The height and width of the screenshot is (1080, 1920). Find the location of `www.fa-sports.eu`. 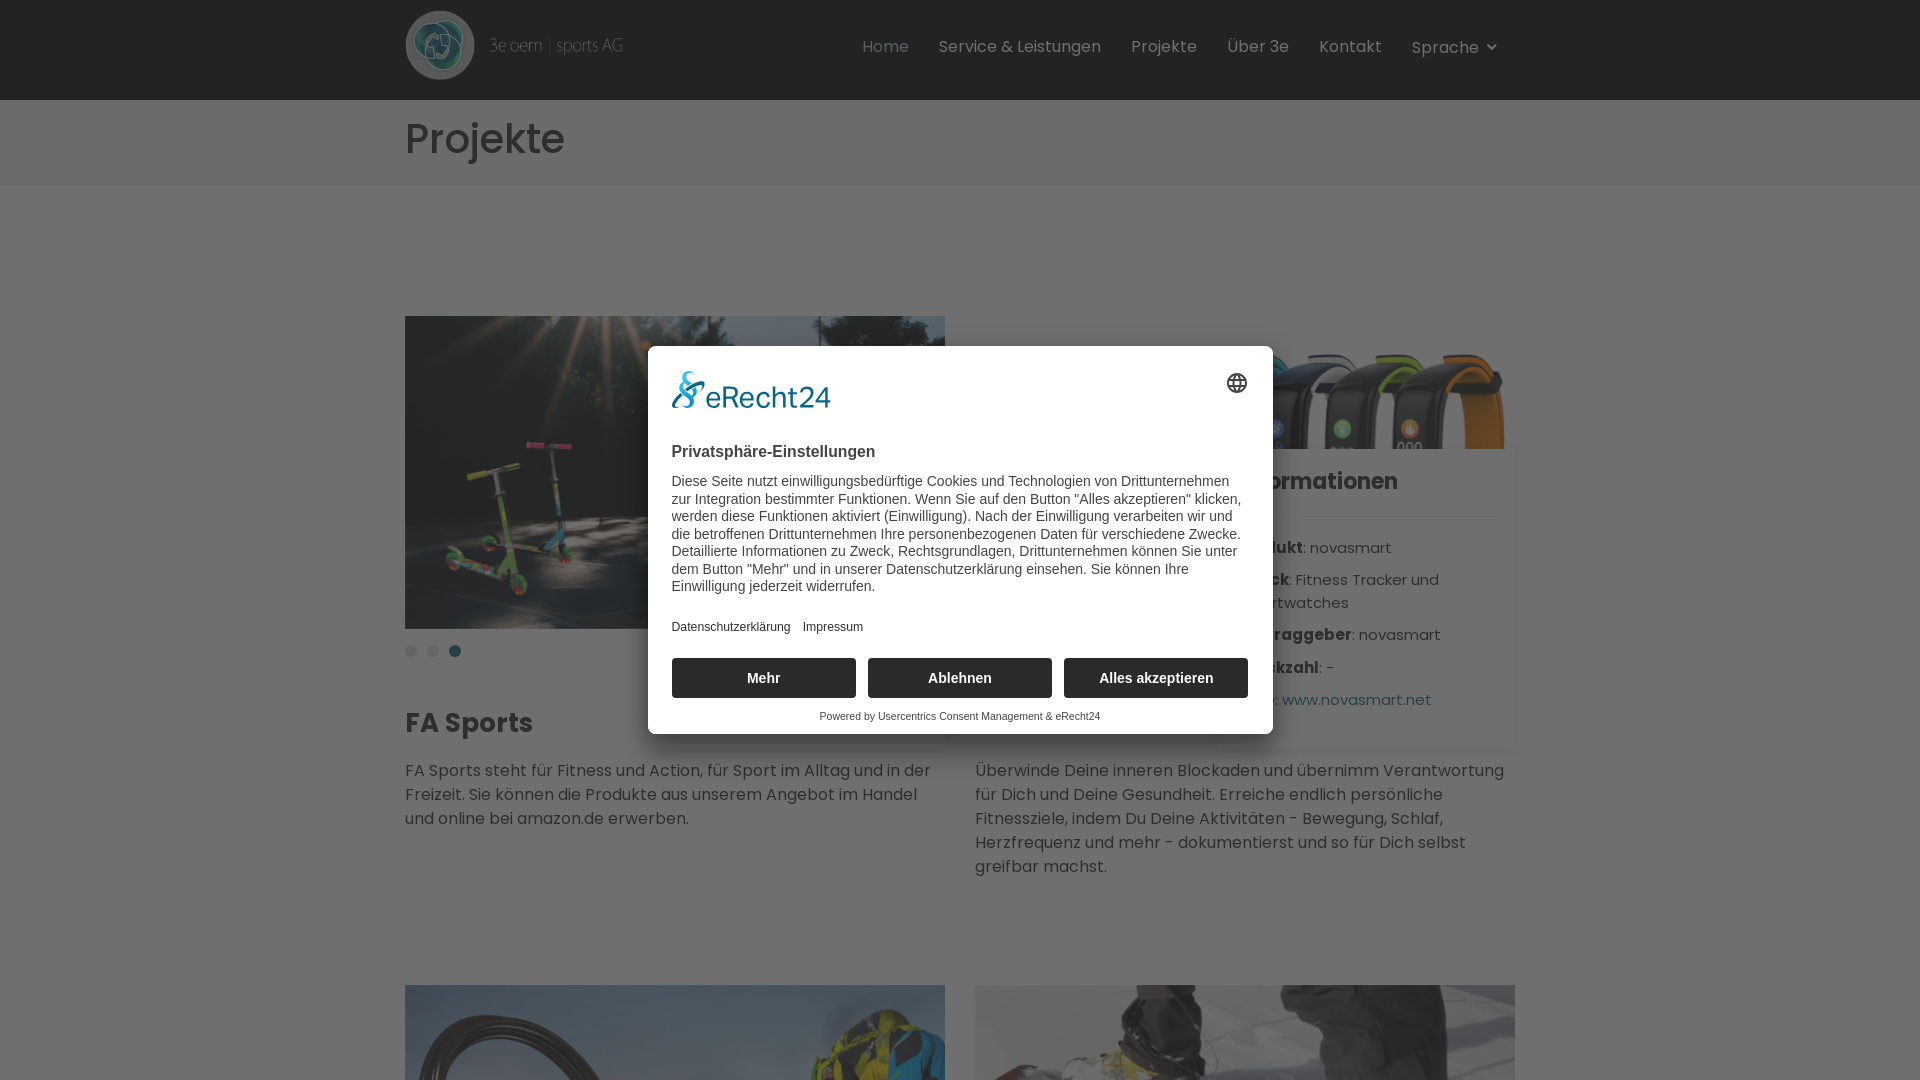

www.fa-sports.eu is located at coordinates (778, 700).